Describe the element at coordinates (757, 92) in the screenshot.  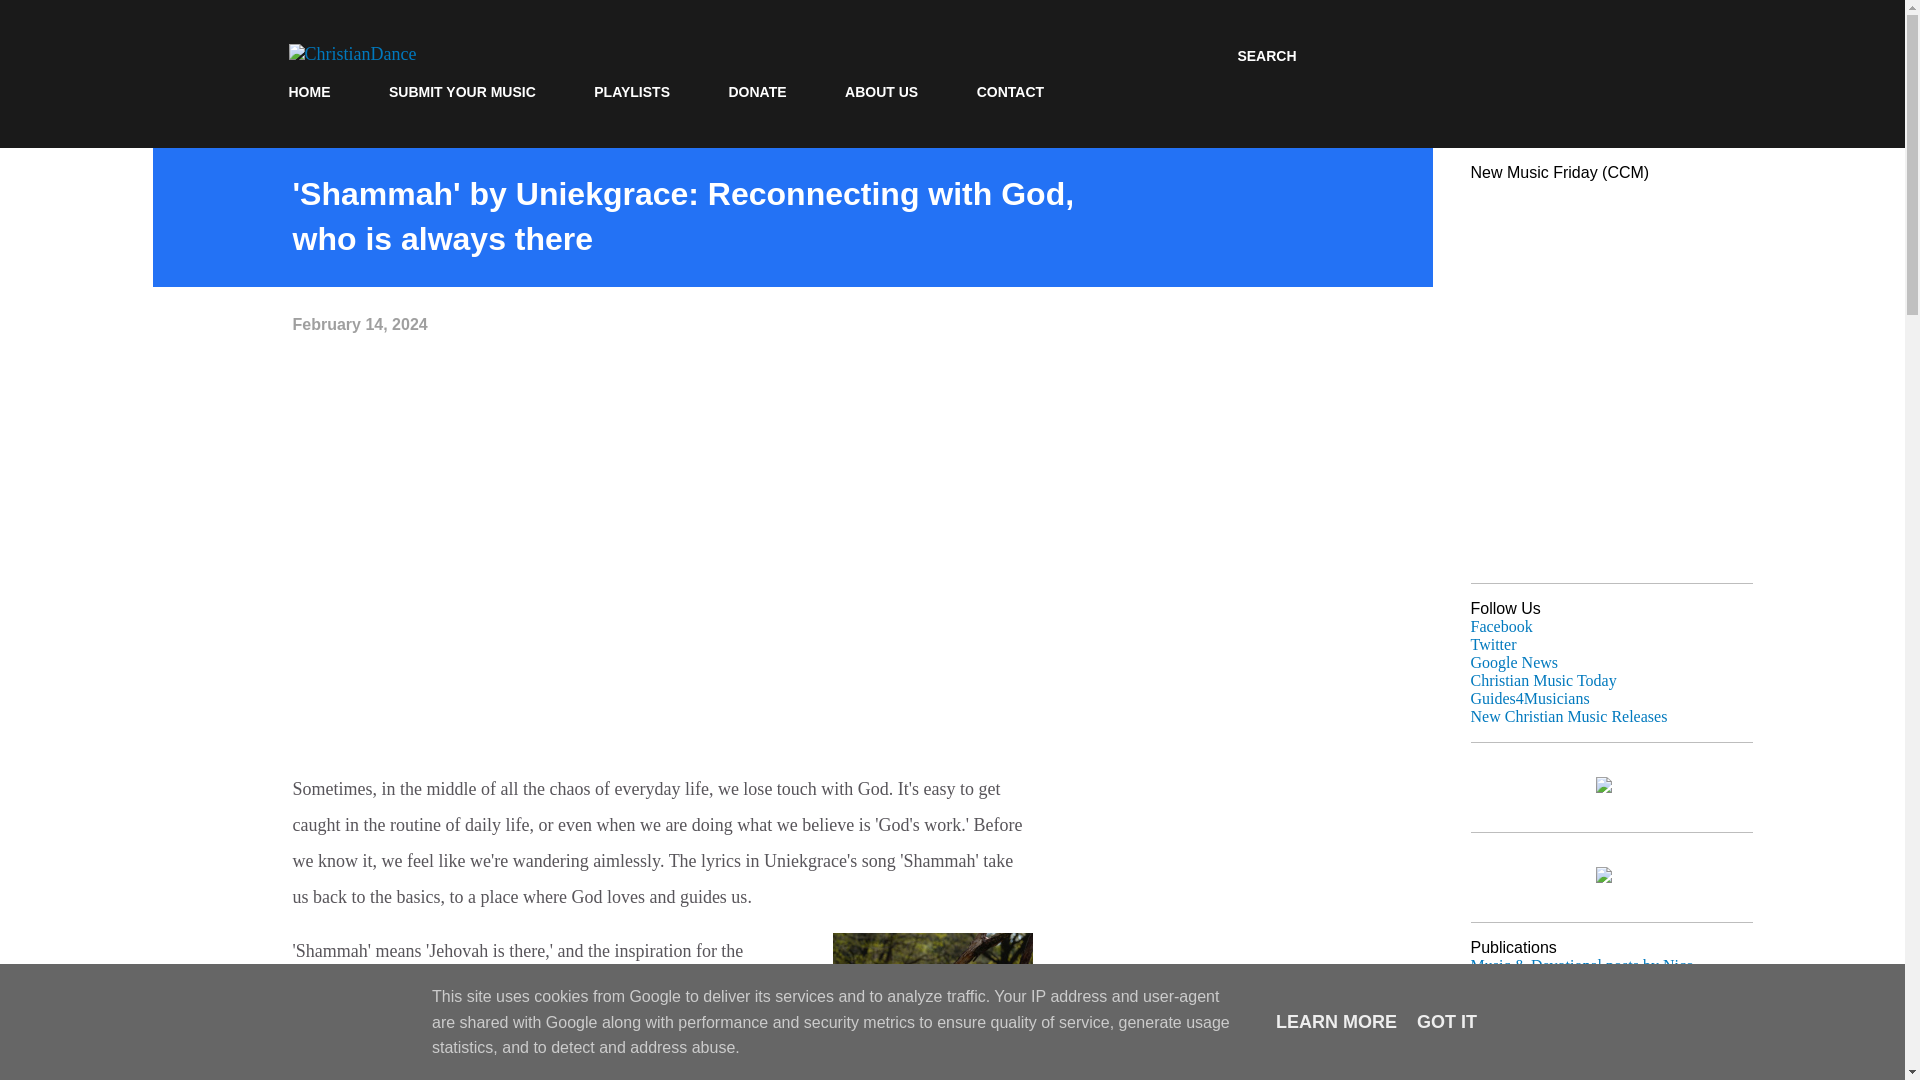
I see `DONATE` at that location.